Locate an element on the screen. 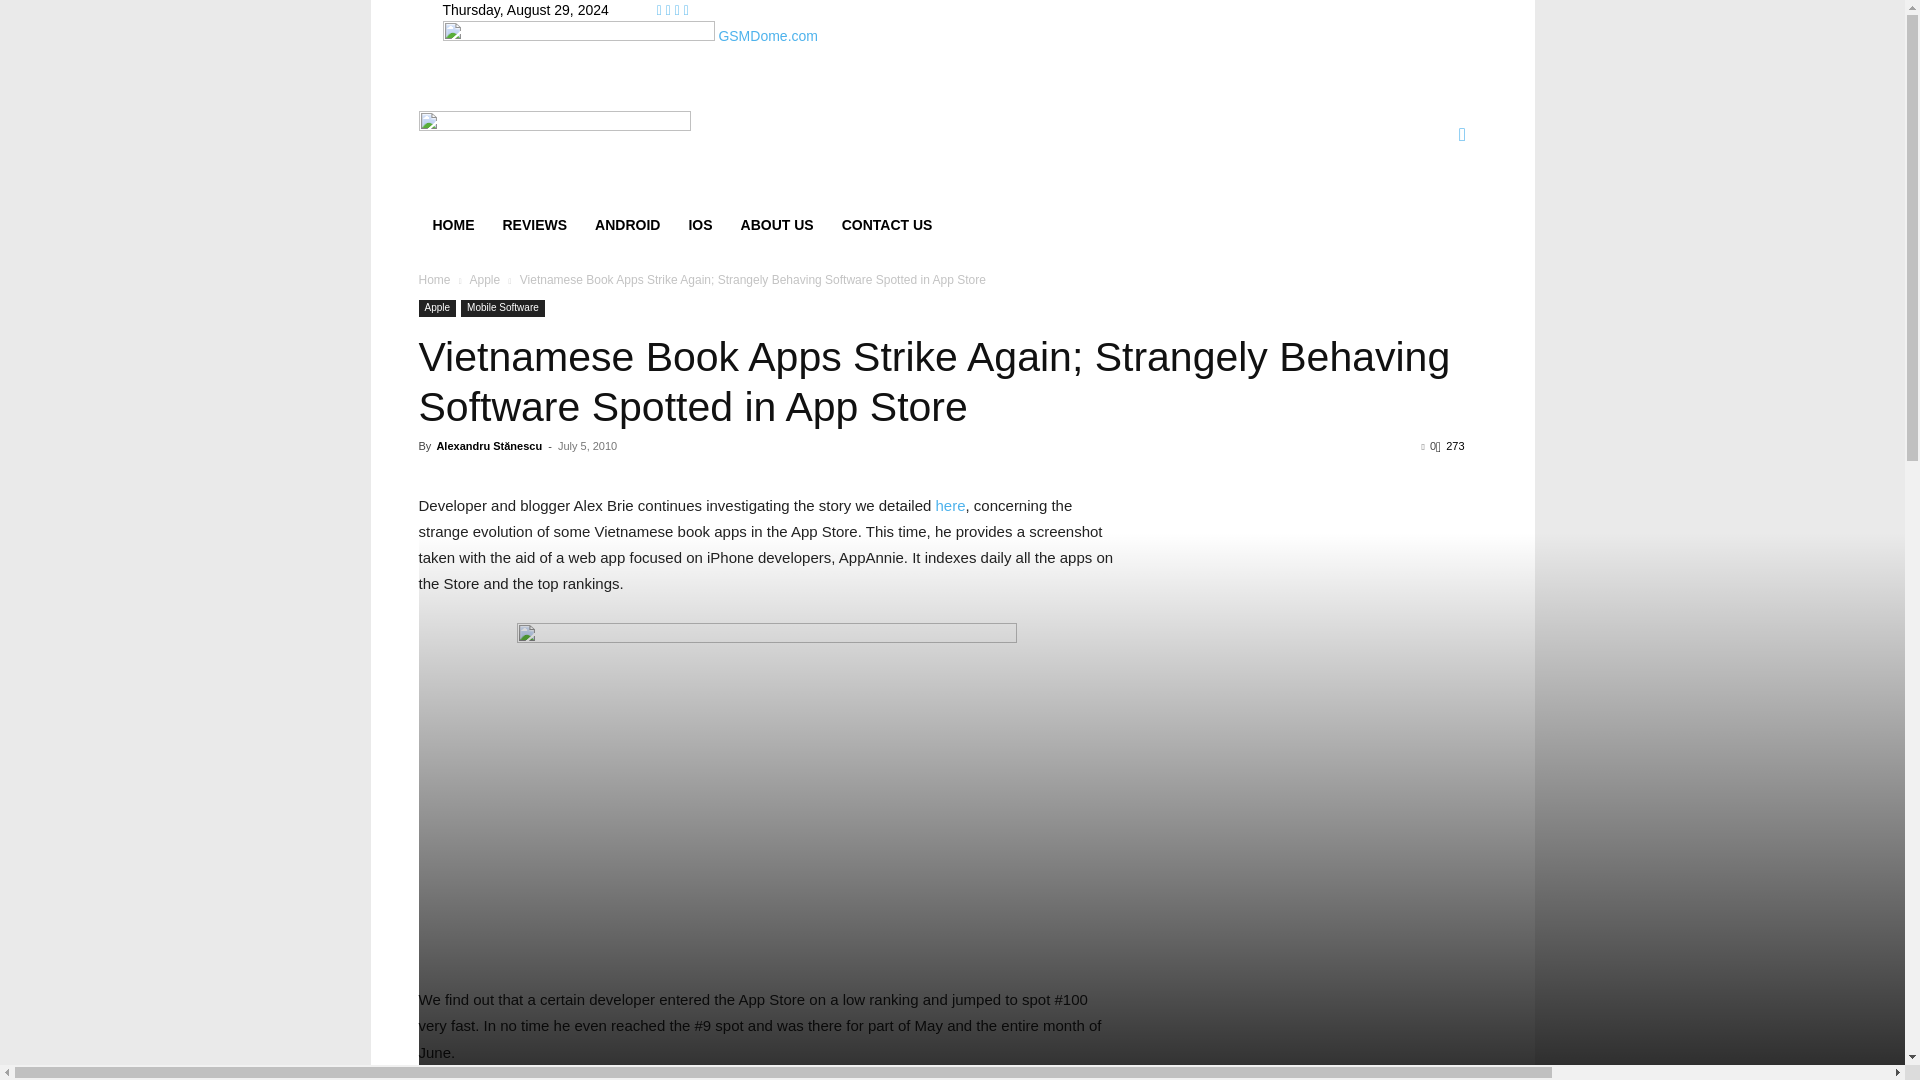  Apple is located at coordinates (484, 280).